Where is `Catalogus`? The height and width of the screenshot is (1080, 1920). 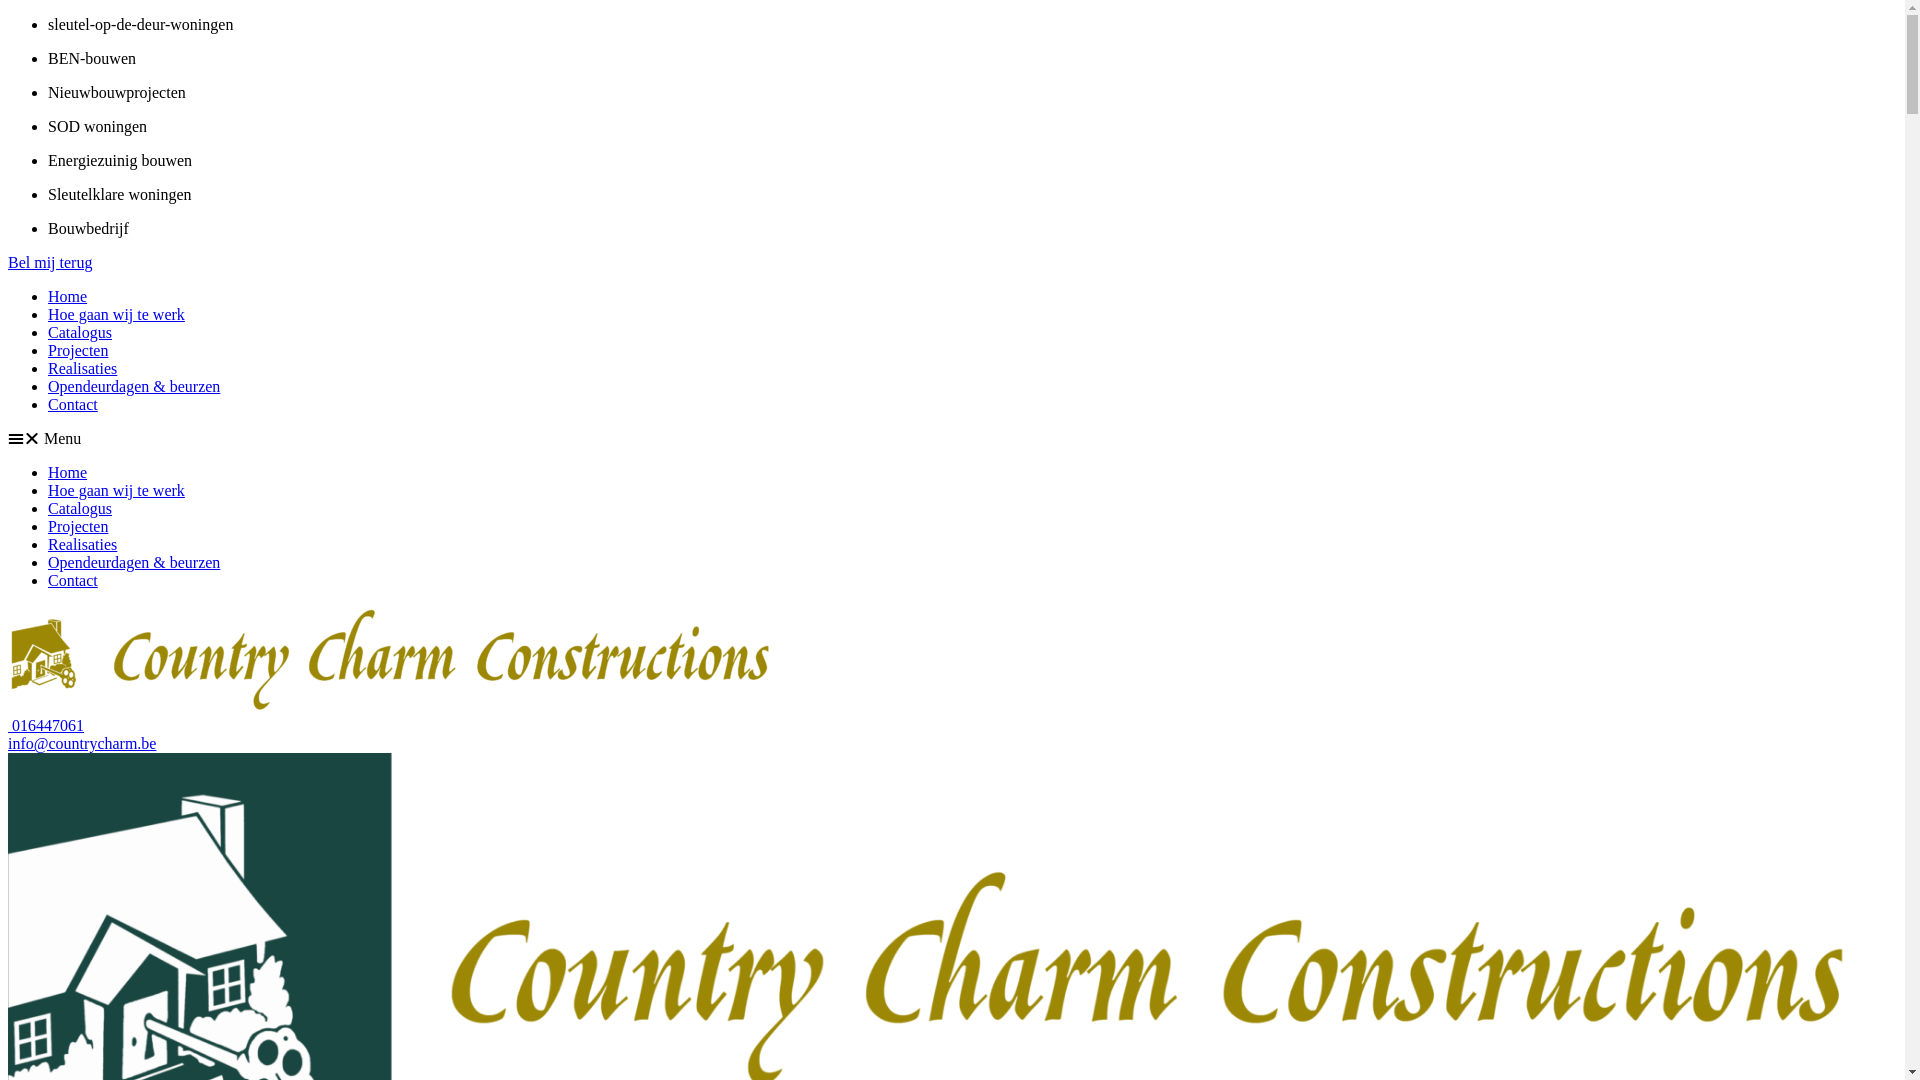 Catalogus is located at coordinates (80, 332).